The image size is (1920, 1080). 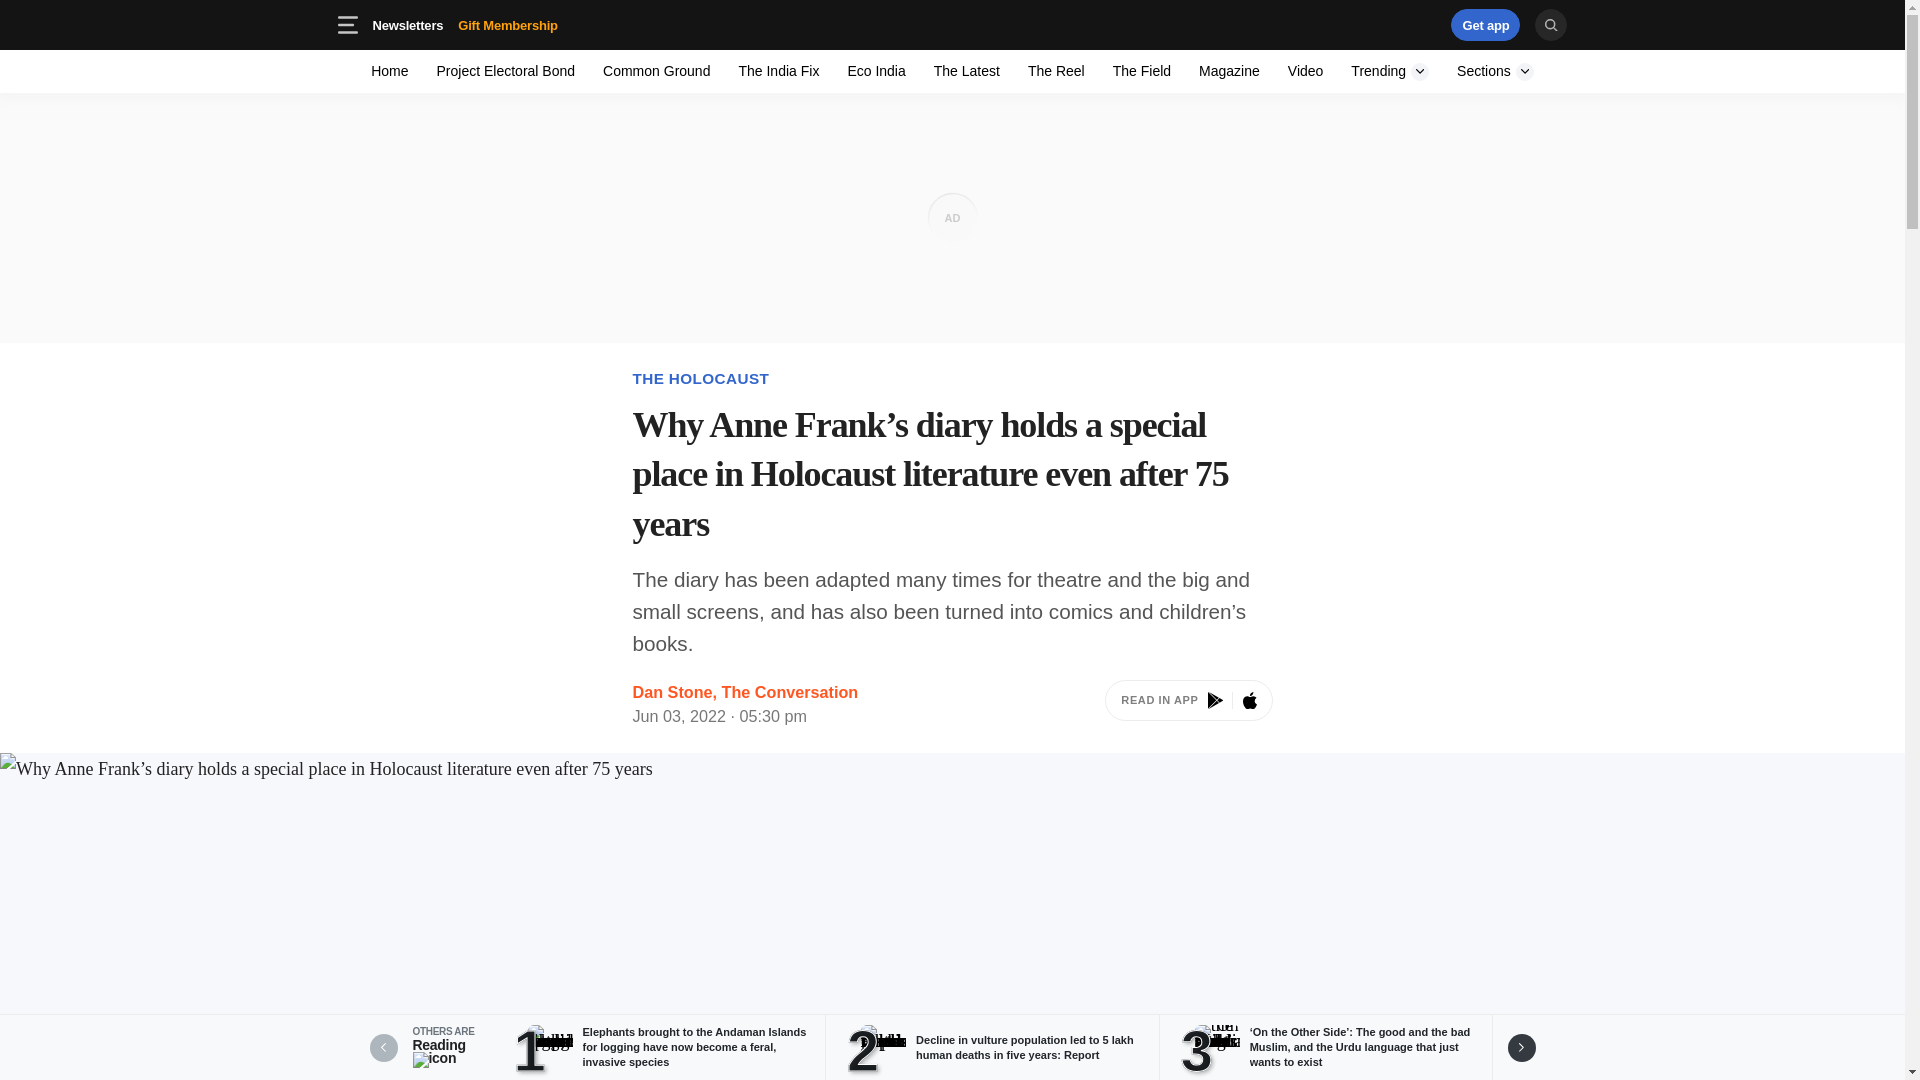 What do you see at coordinates (1486, 24) in the screenshot?
I see `Magazine` at bounding box center [1486, 24].